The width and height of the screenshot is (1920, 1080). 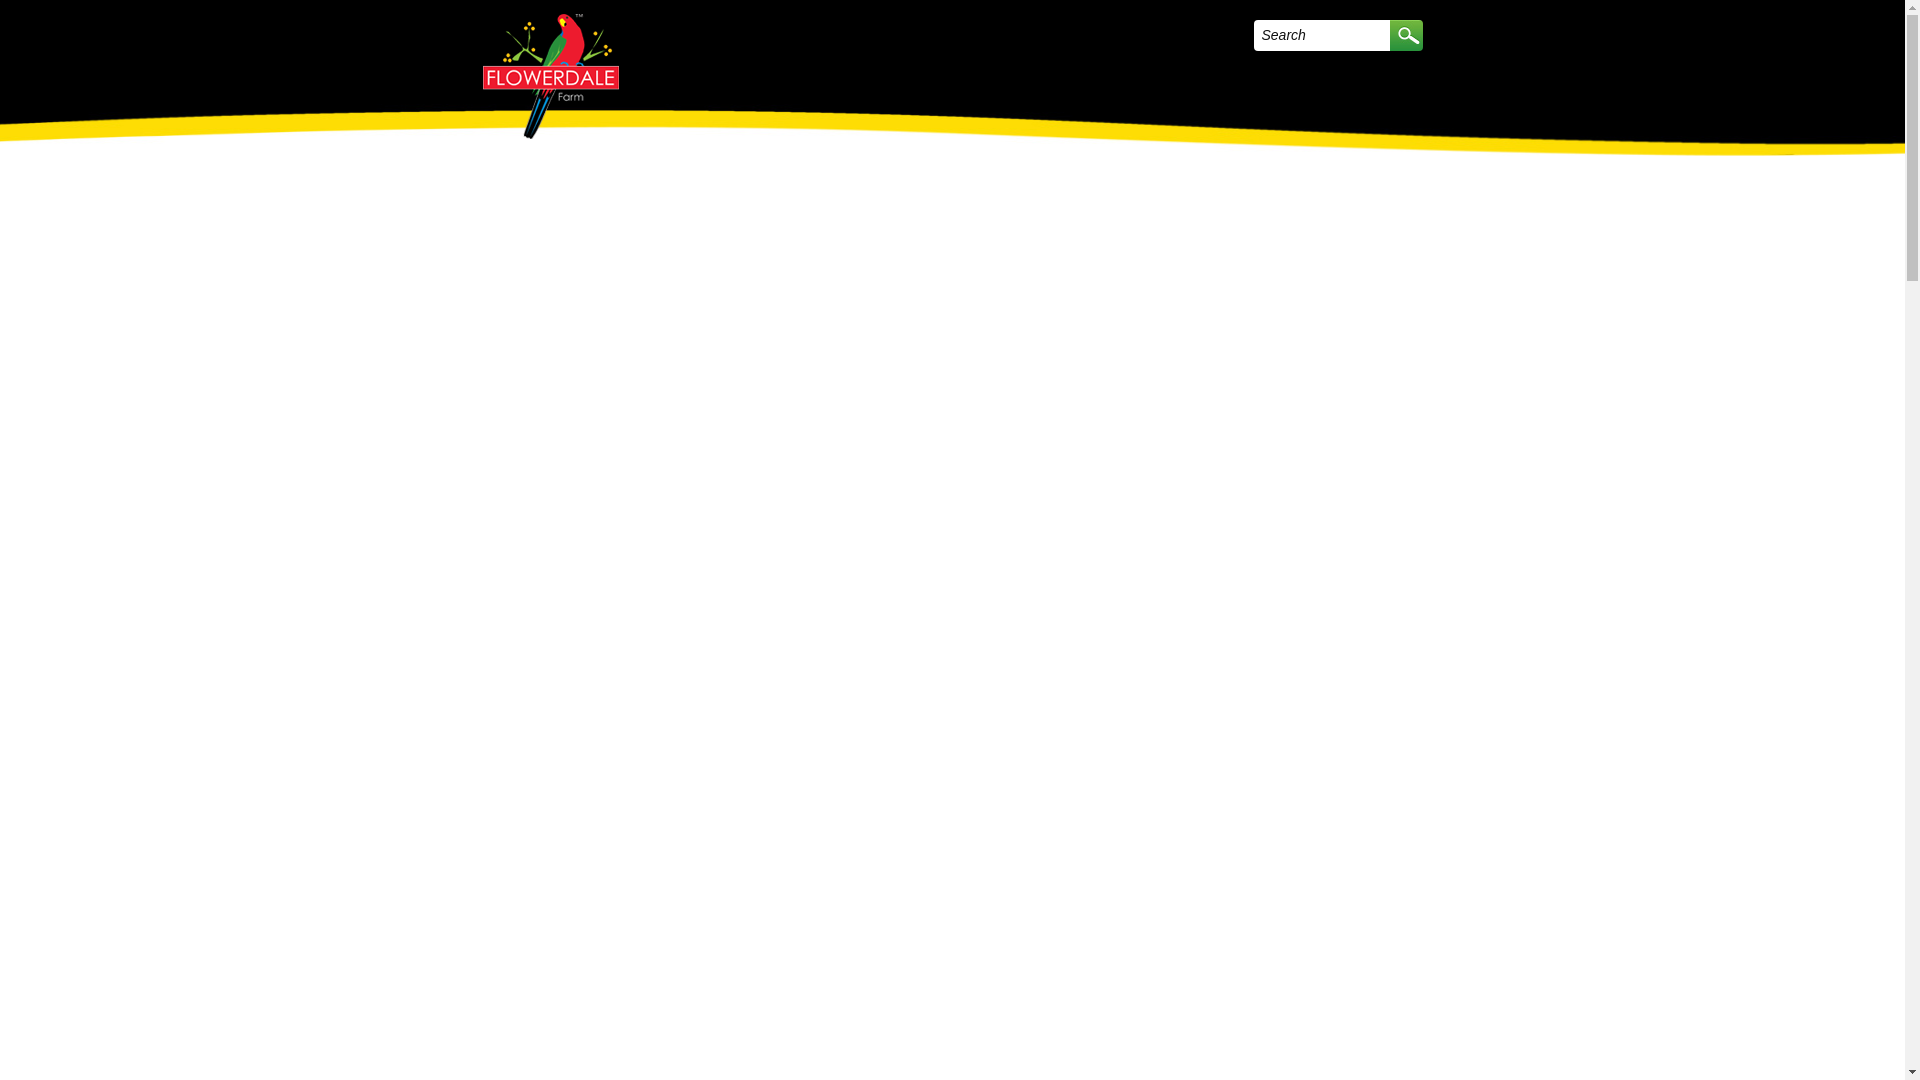 What do you see at coordinates (1406, 36) in the screenshot?
I see ` ` at bounding box center [1406, 36].